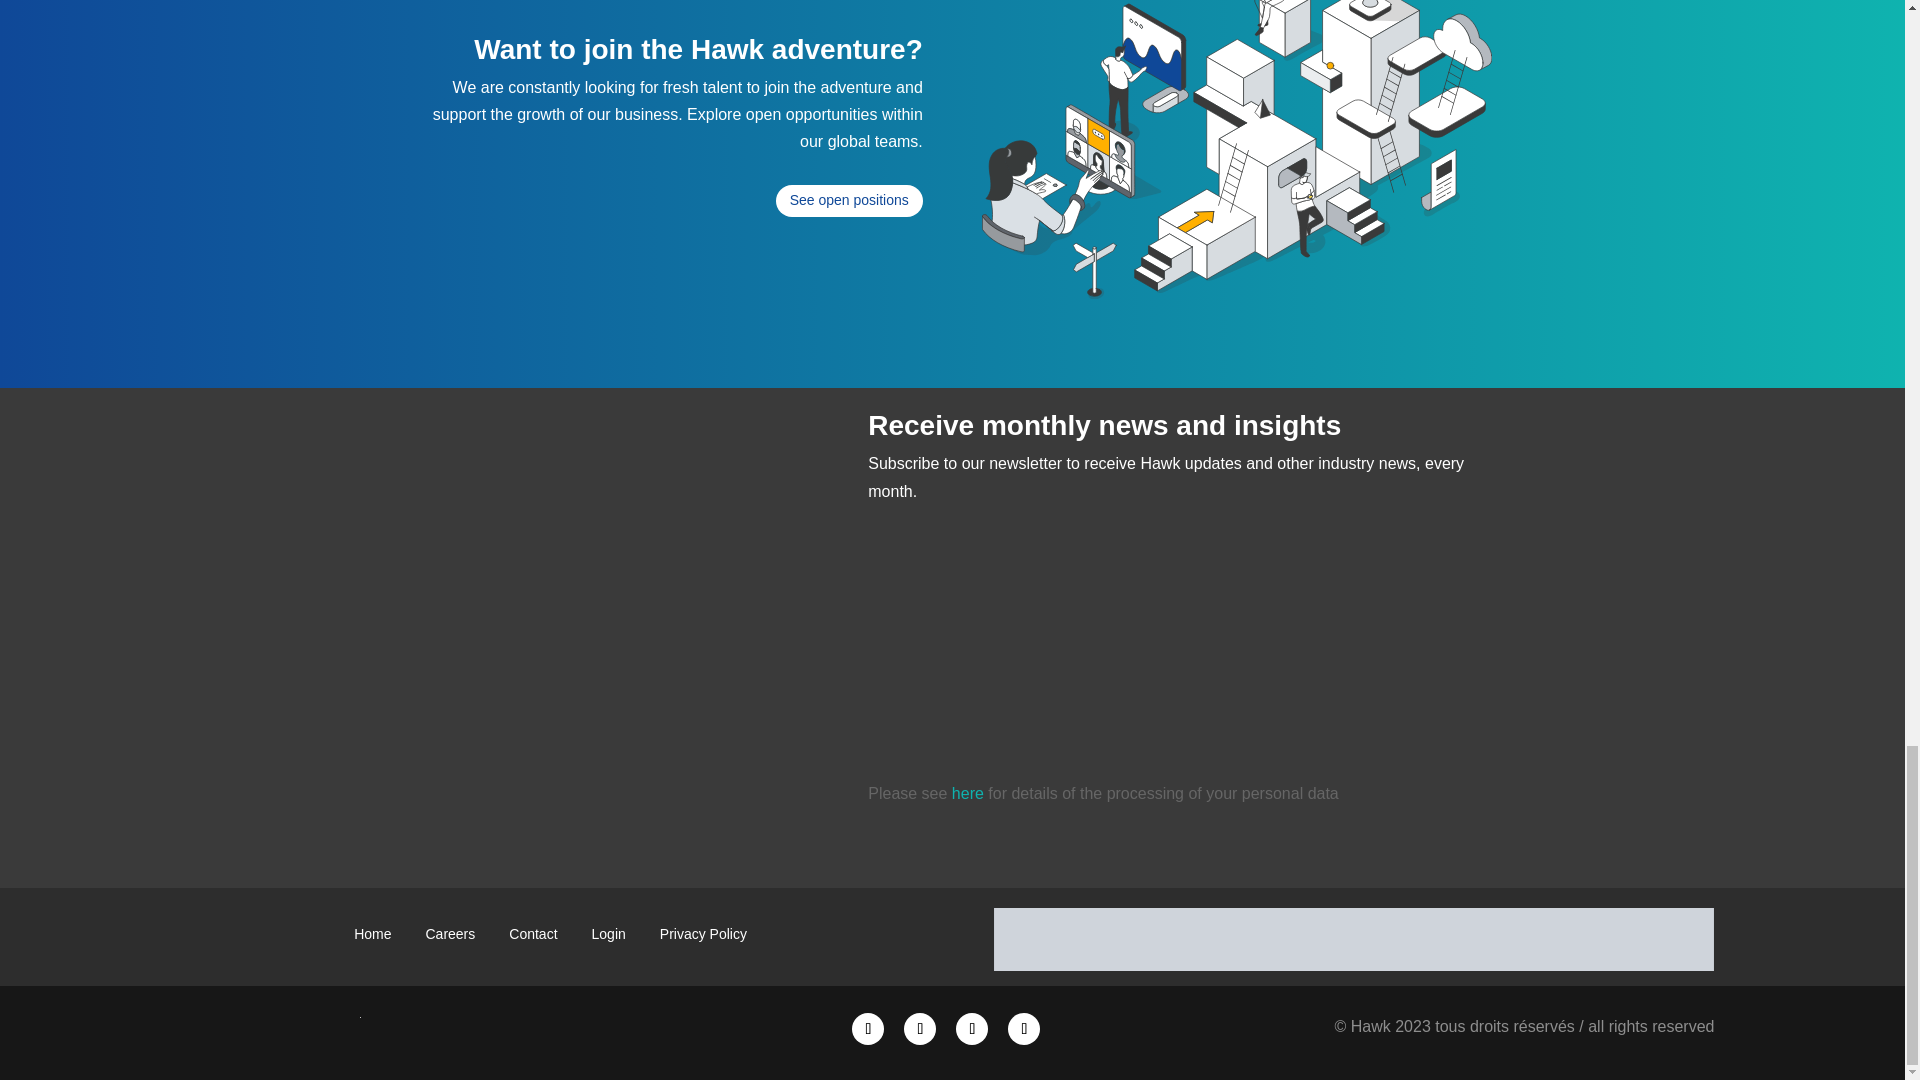 This screenshot has height=1080, width=1920. I want to click on associations, so click(1354, 939).